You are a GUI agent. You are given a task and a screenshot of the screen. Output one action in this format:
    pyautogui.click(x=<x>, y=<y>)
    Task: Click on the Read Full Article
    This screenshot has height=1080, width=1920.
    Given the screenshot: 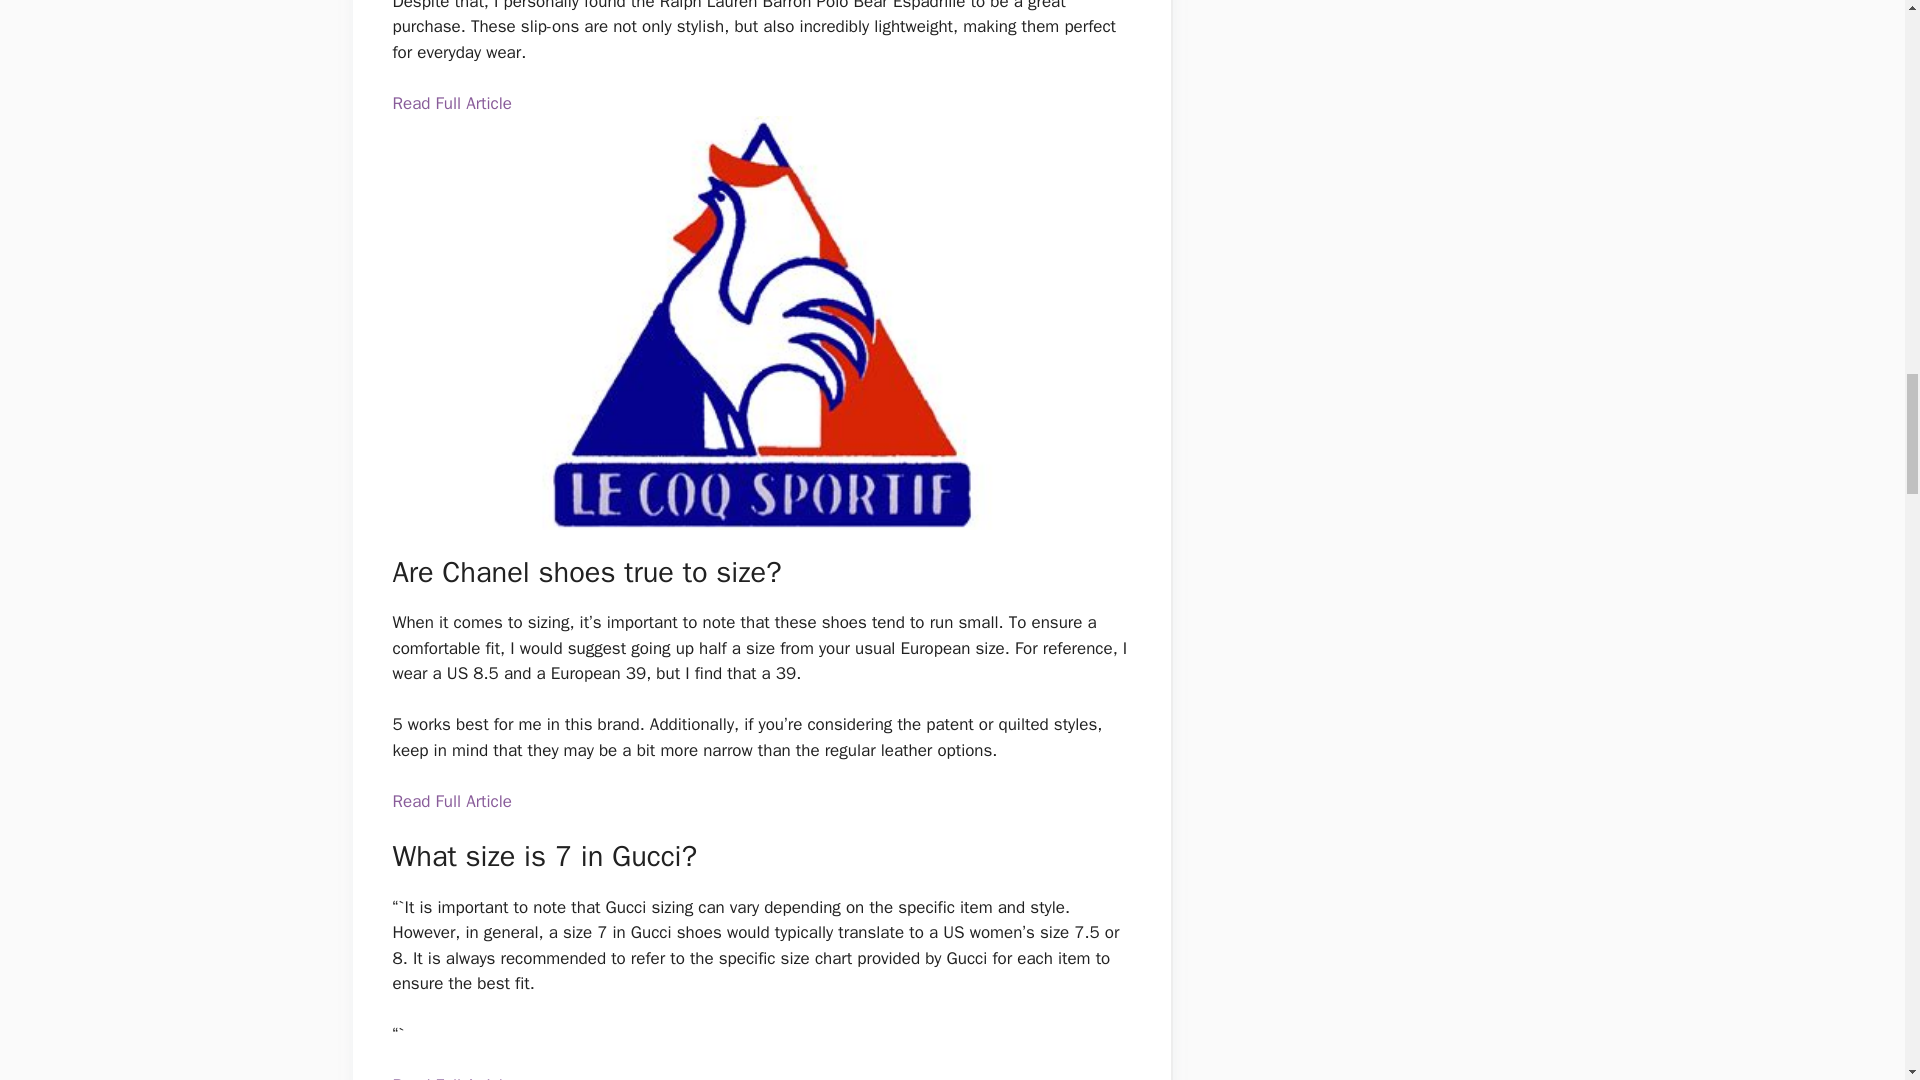 What is the action you would take?
    pyautogui.click(x=450, y=801)
    